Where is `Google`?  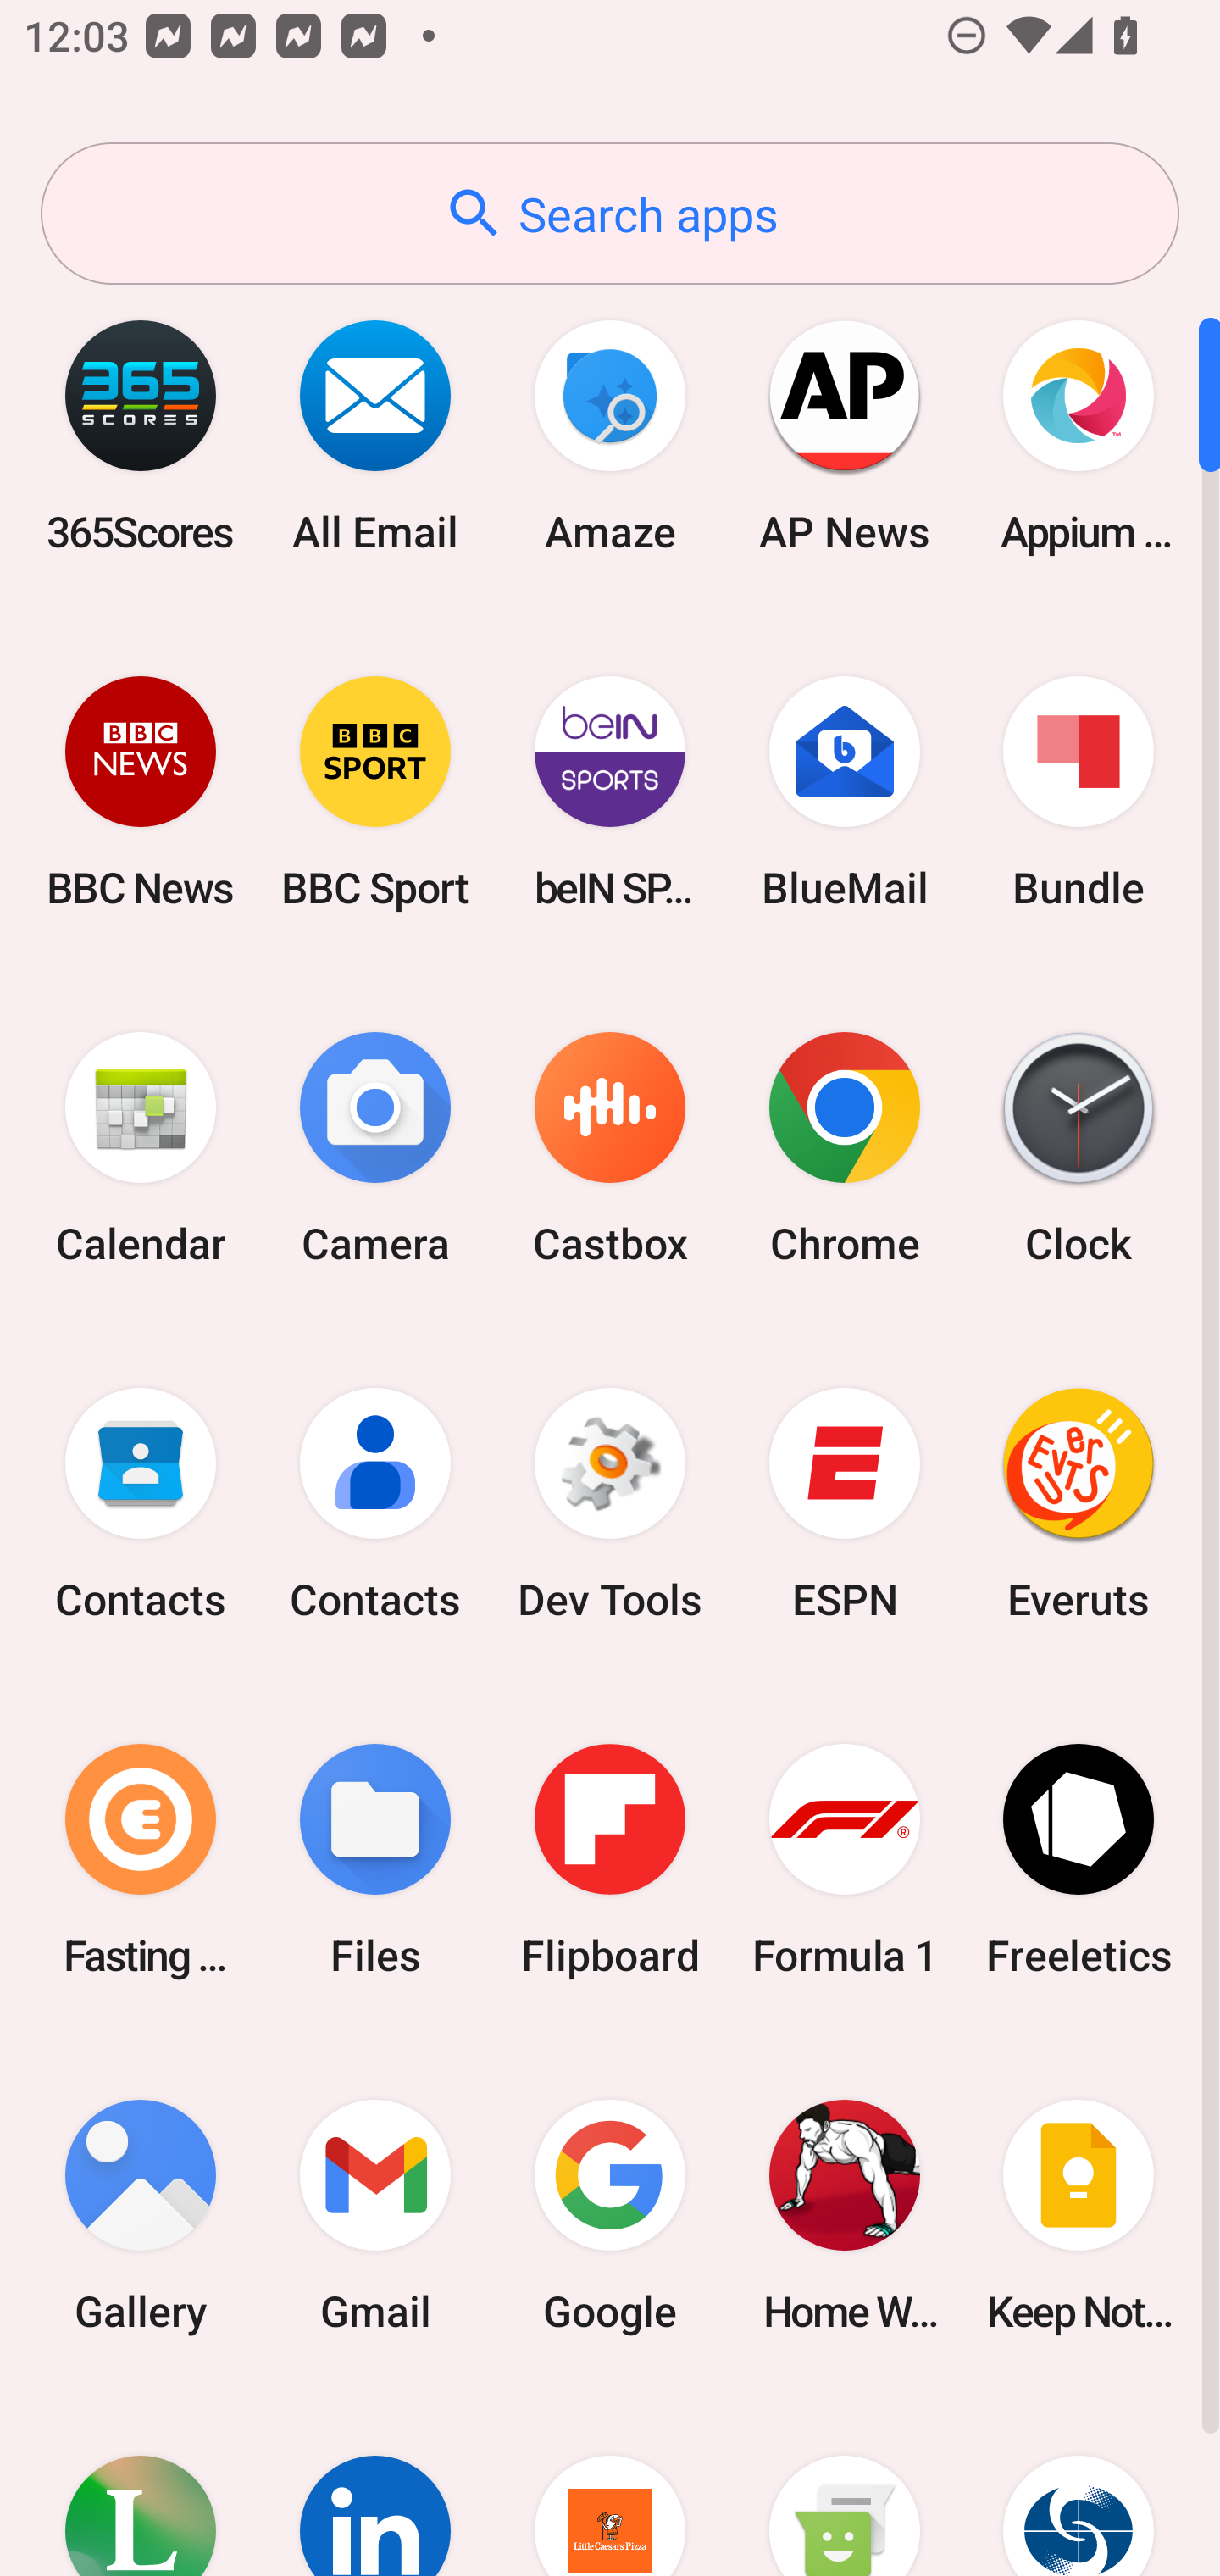 Google is located at coordinates (610, 2215).